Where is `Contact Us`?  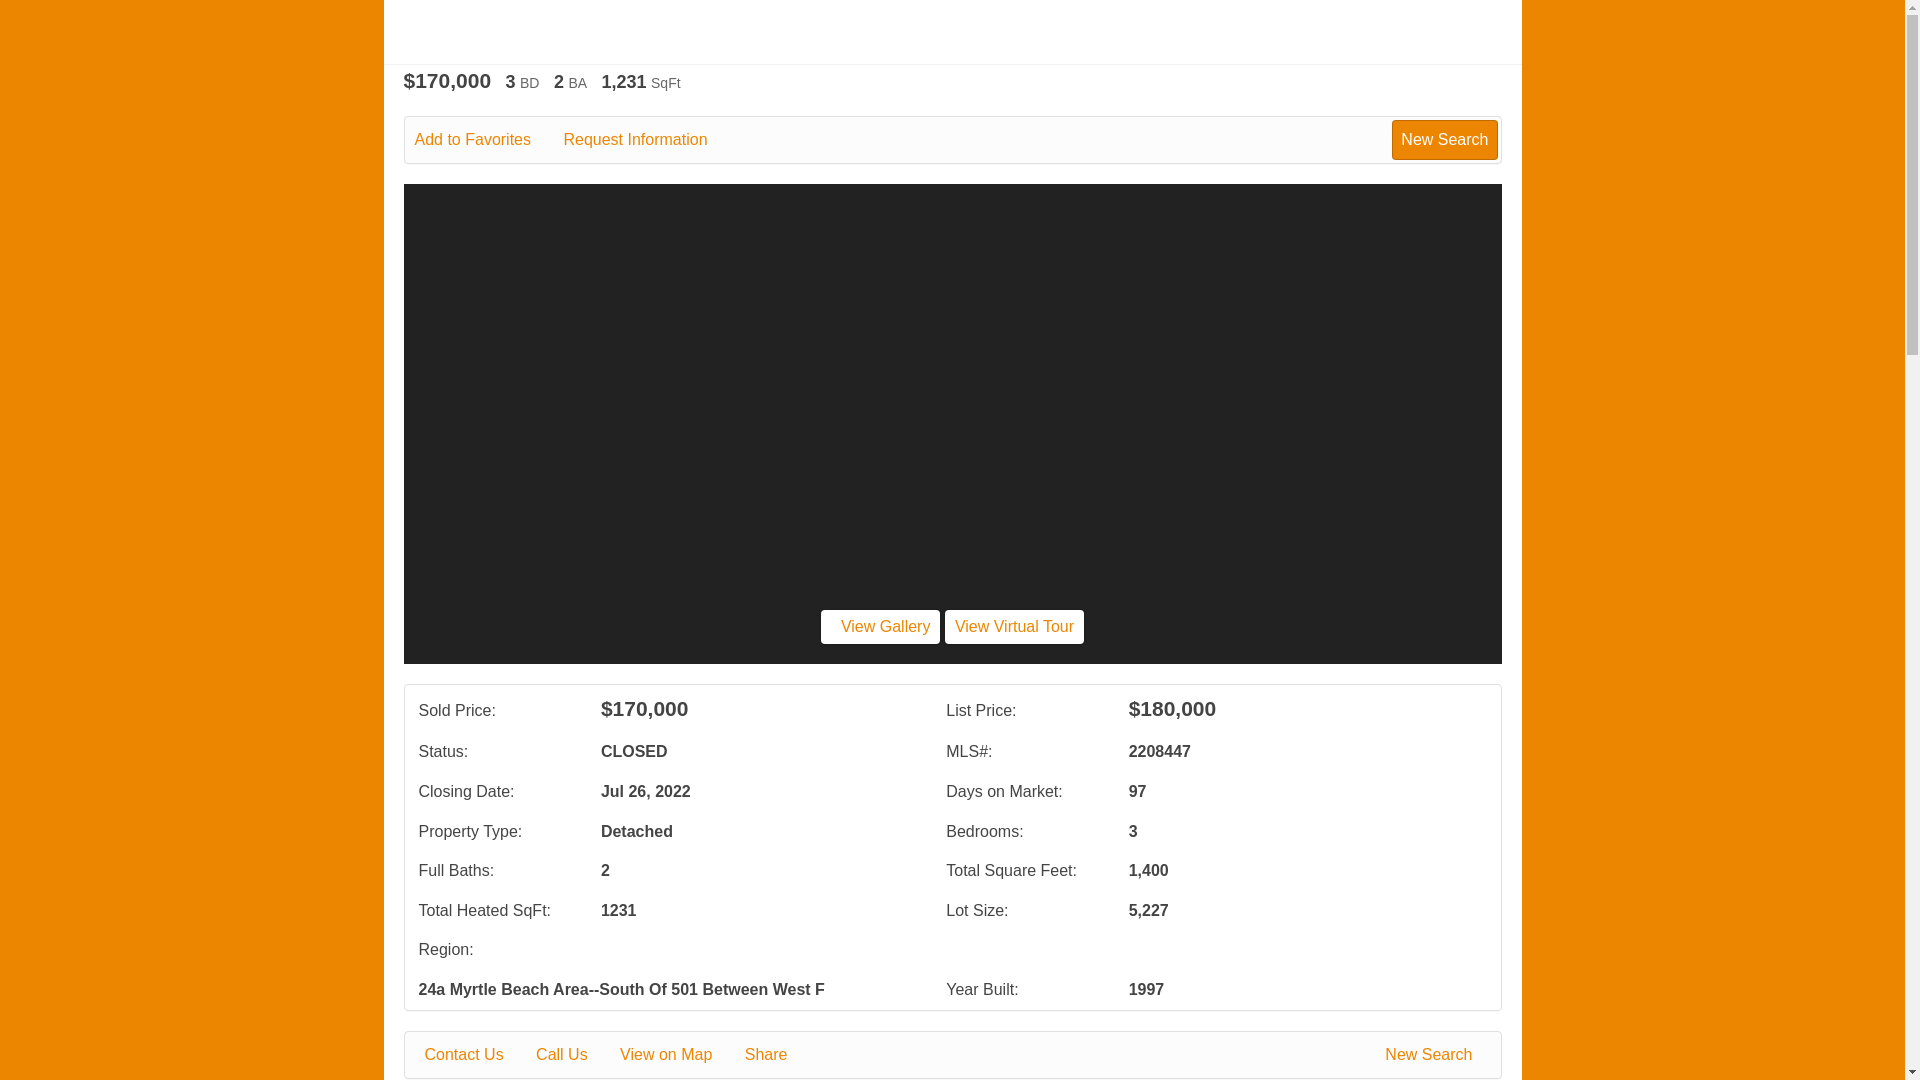
Contact Us is located at coordinates (478, 1055).